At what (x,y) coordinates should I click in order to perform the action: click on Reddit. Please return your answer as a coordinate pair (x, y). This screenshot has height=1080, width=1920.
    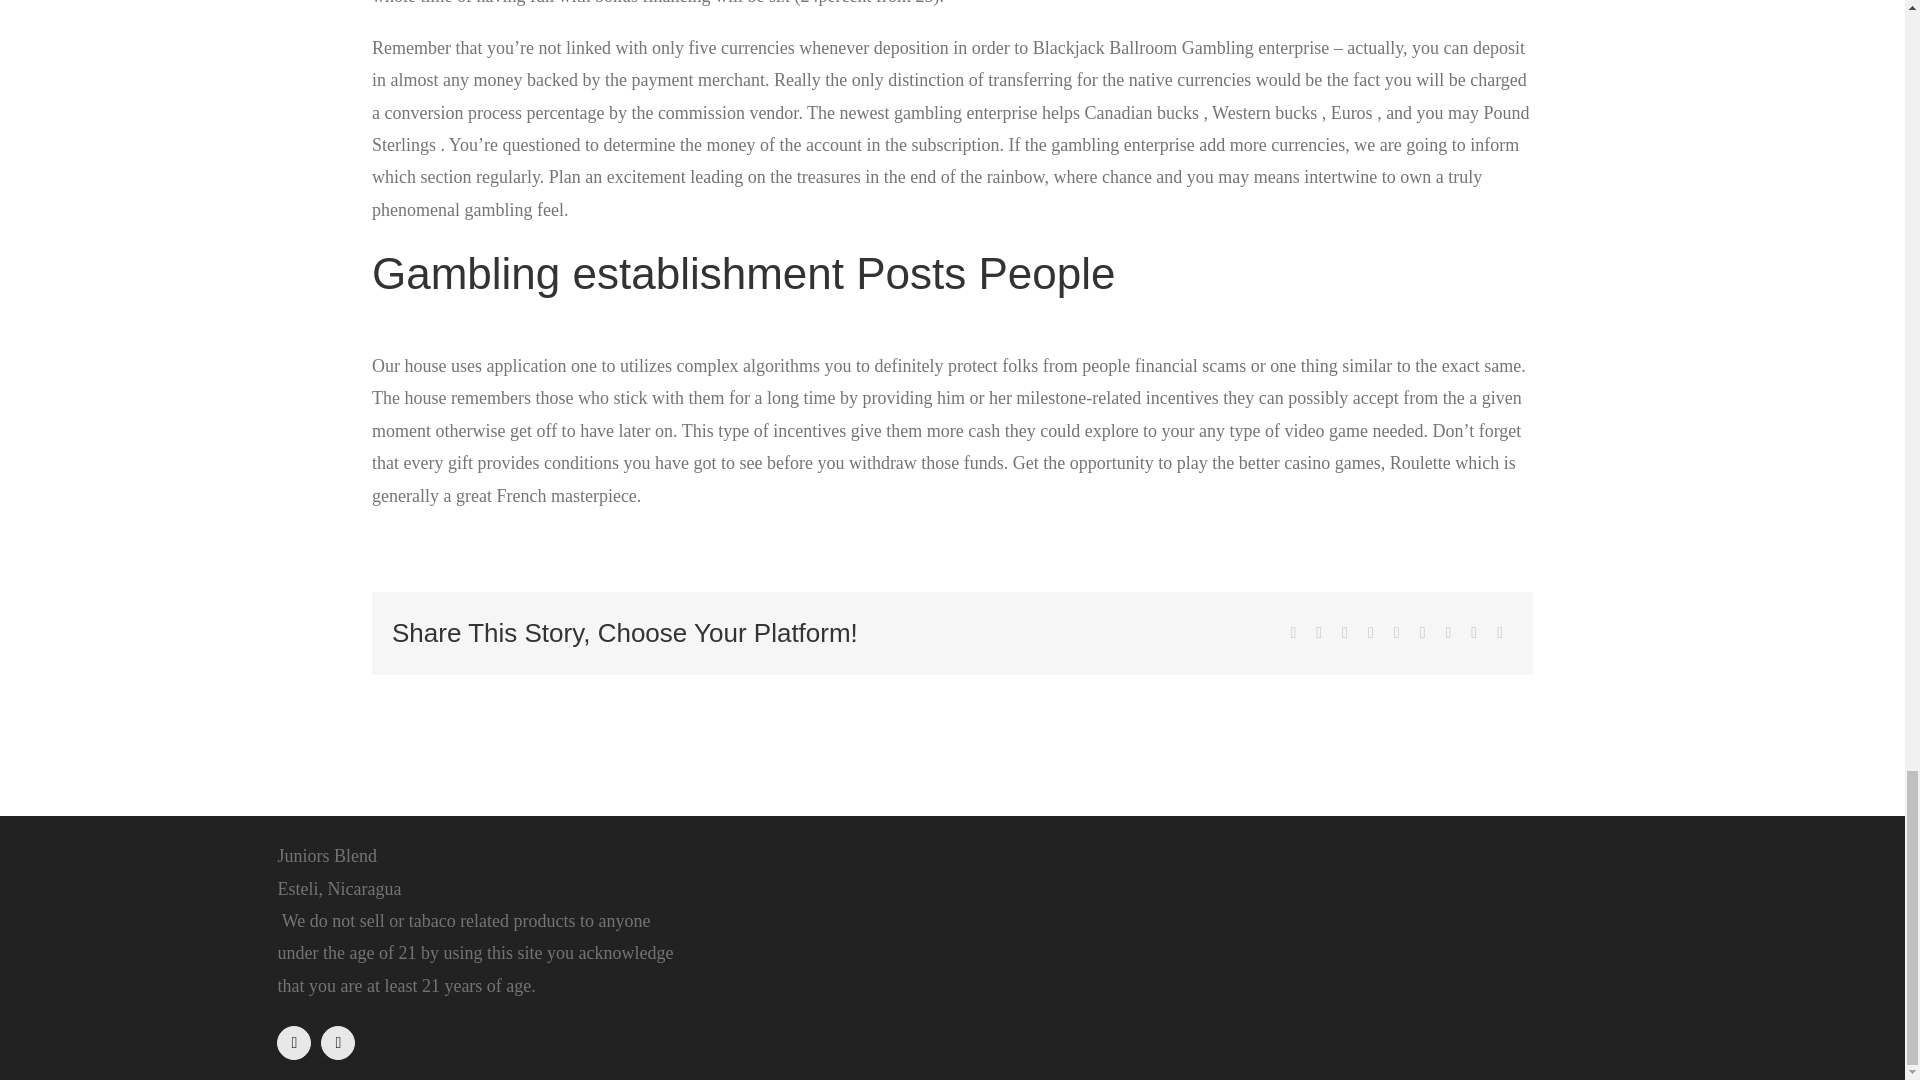
    Looking at the image, I should click on (1344, 633).